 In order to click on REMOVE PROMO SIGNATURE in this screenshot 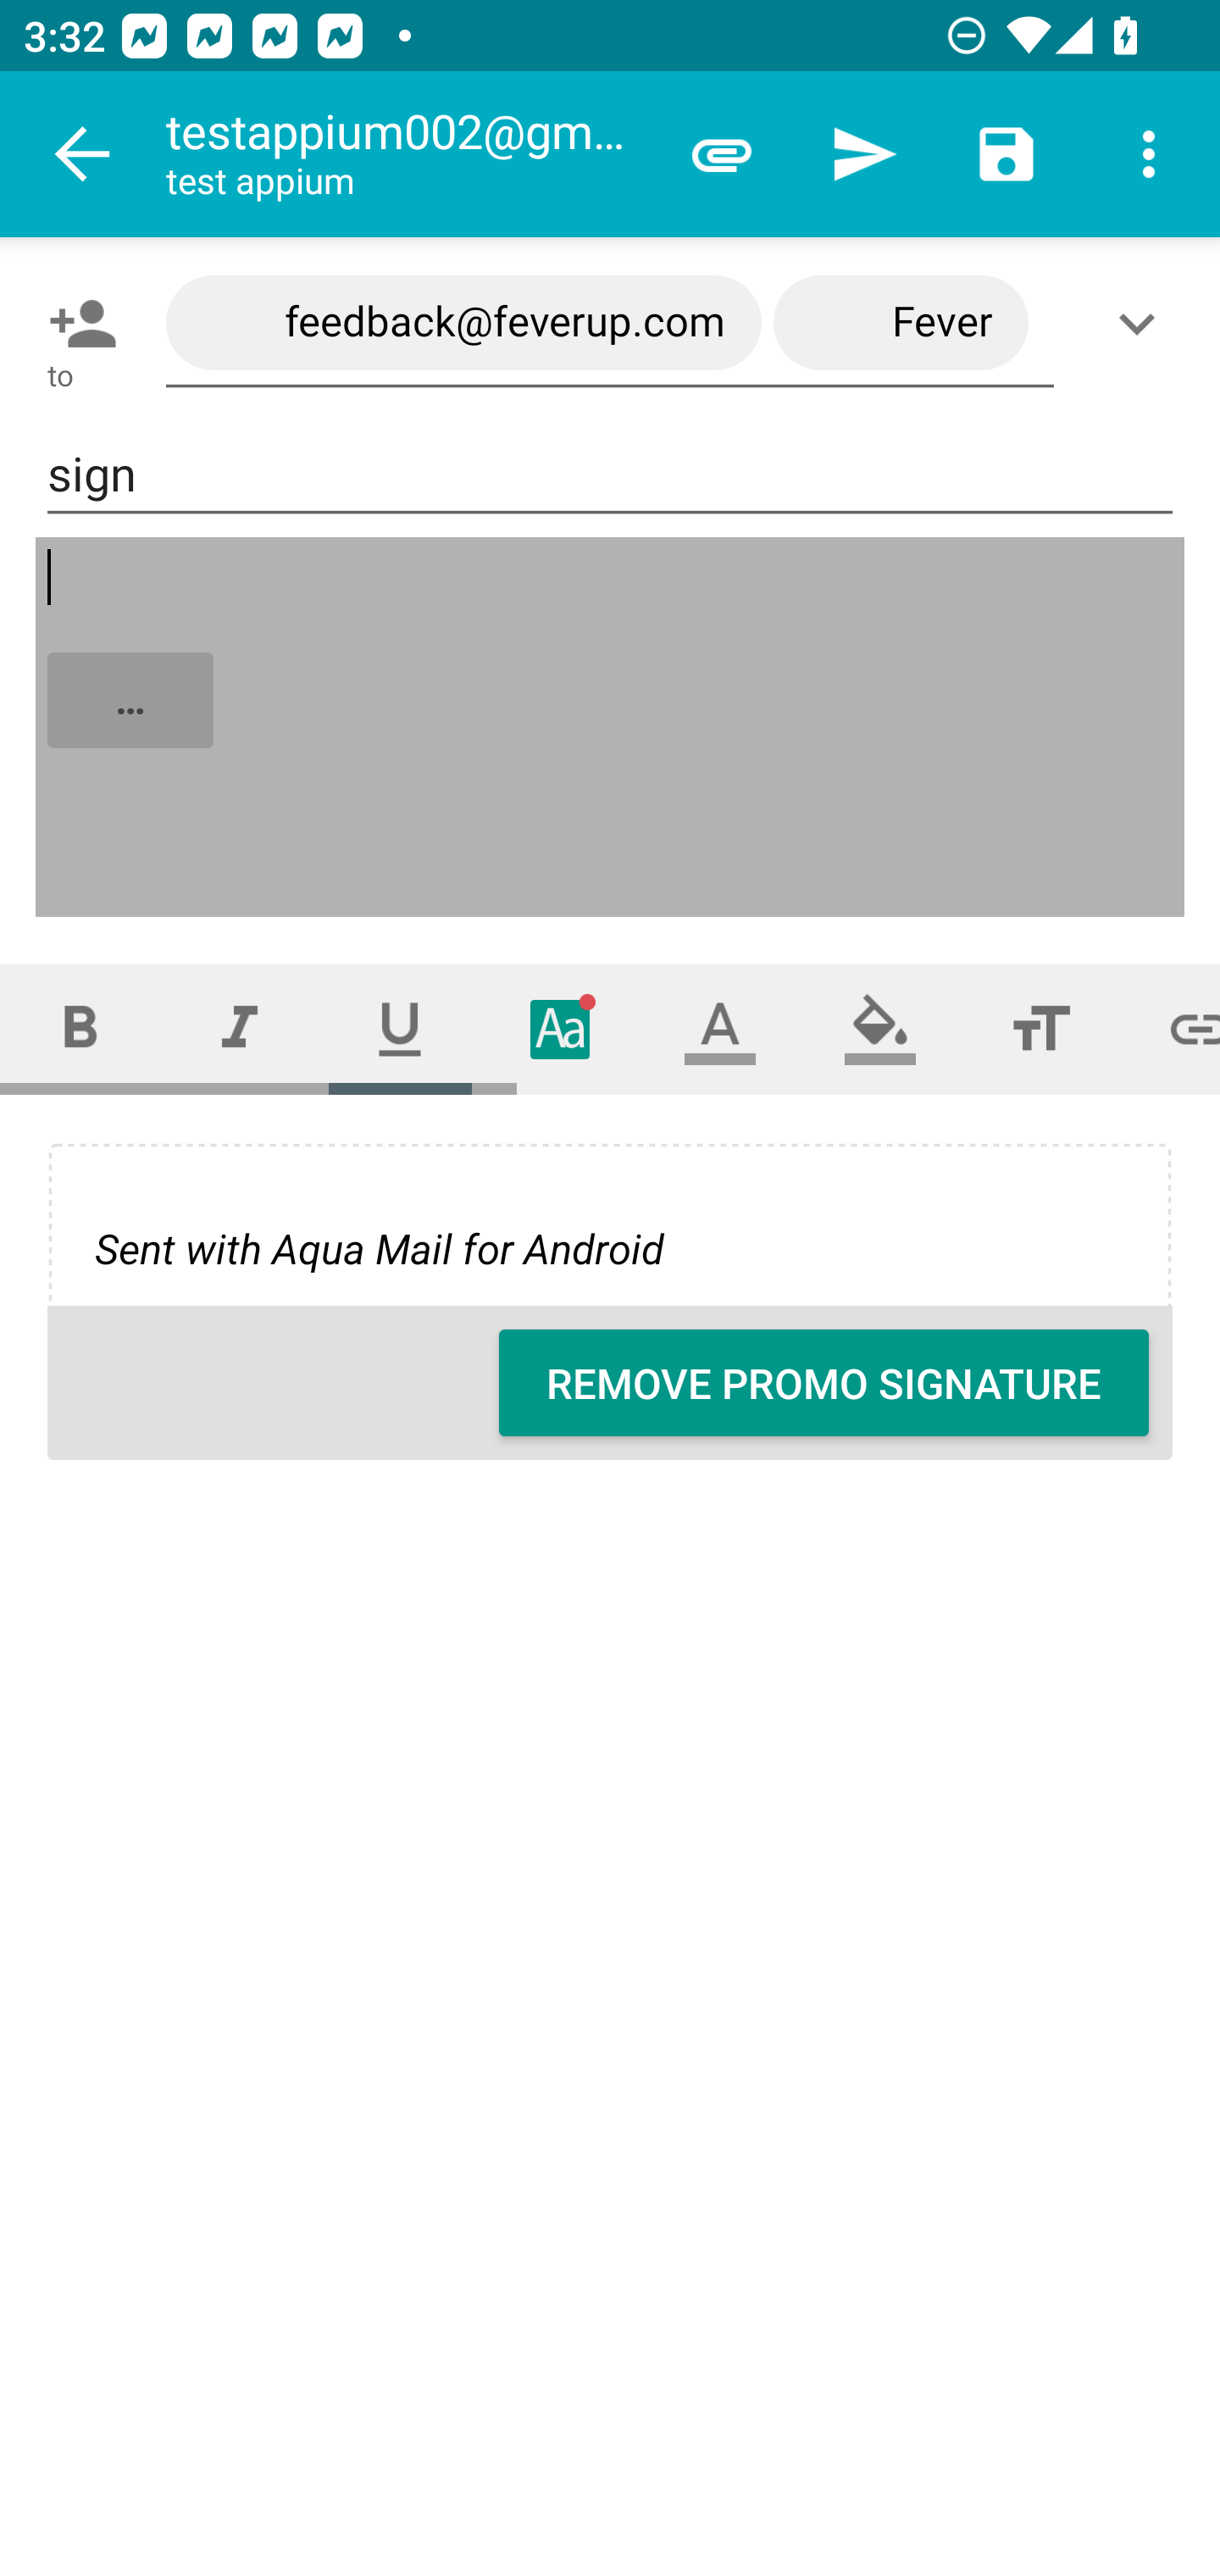, I will do `click(823, 1383)`.